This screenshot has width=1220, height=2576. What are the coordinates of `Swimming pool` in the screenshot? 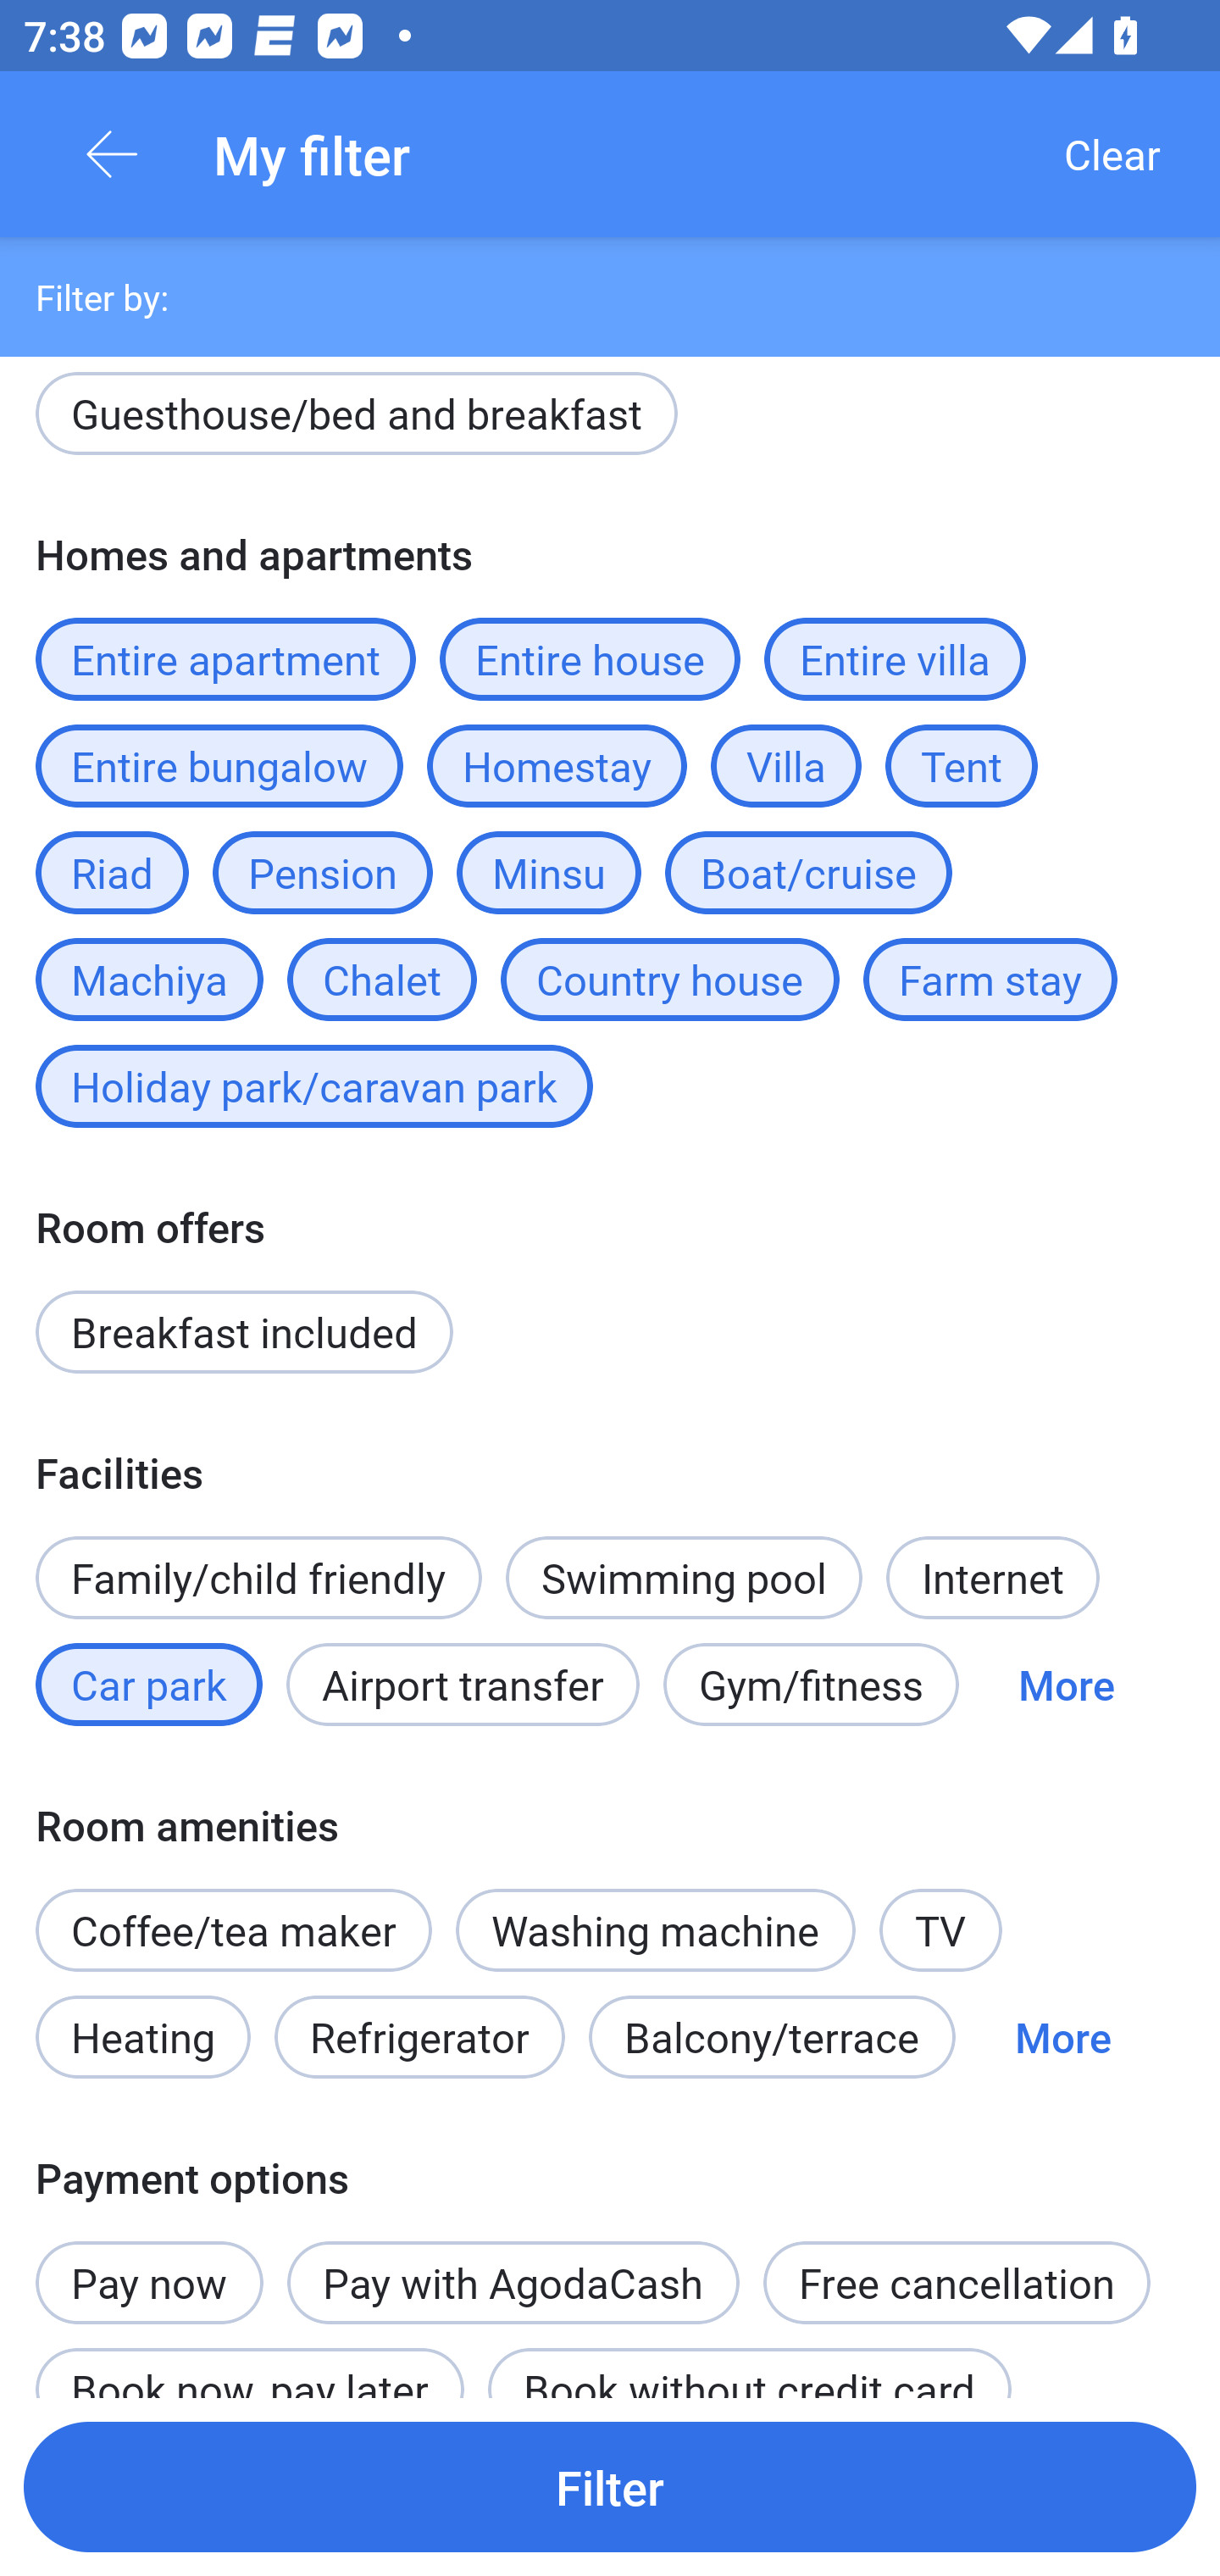 It's located at (685, 1578).